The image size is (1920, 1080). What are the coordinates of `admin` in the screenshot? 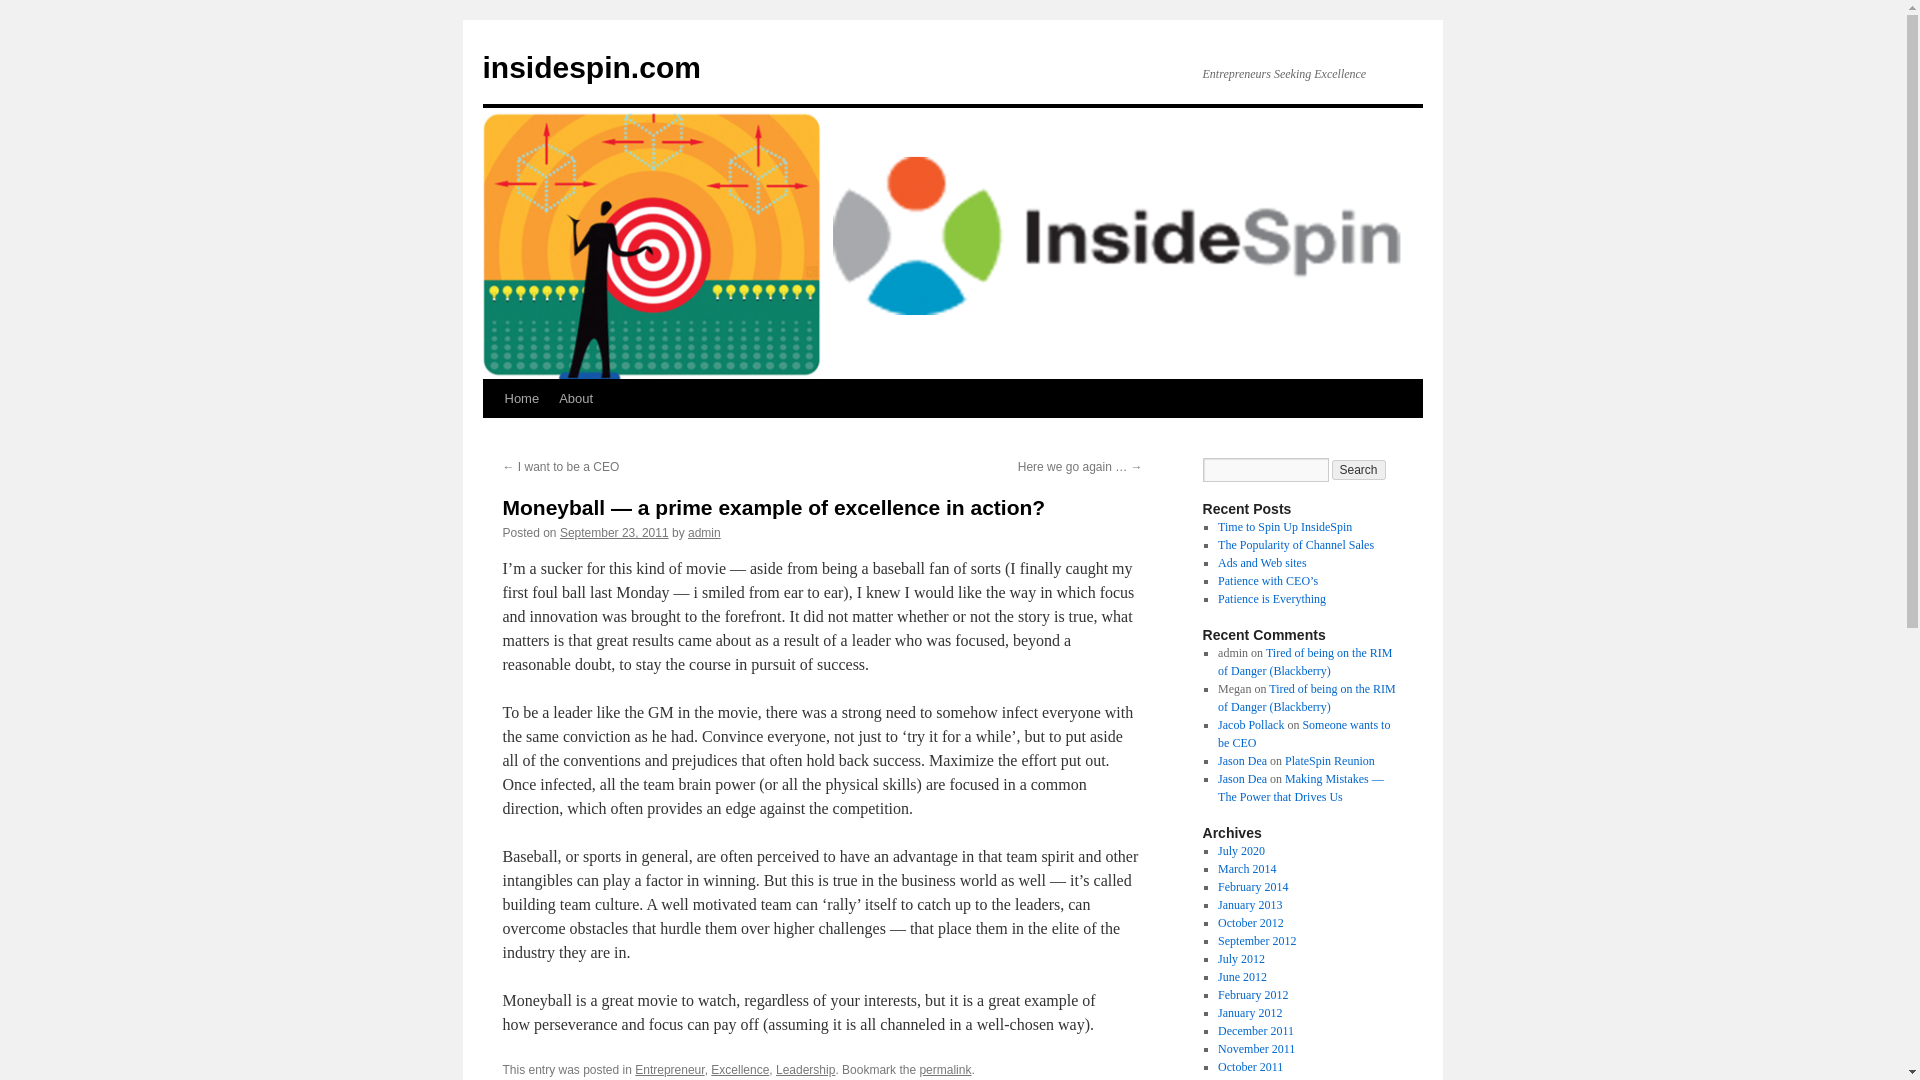 It's located at (704, 532).